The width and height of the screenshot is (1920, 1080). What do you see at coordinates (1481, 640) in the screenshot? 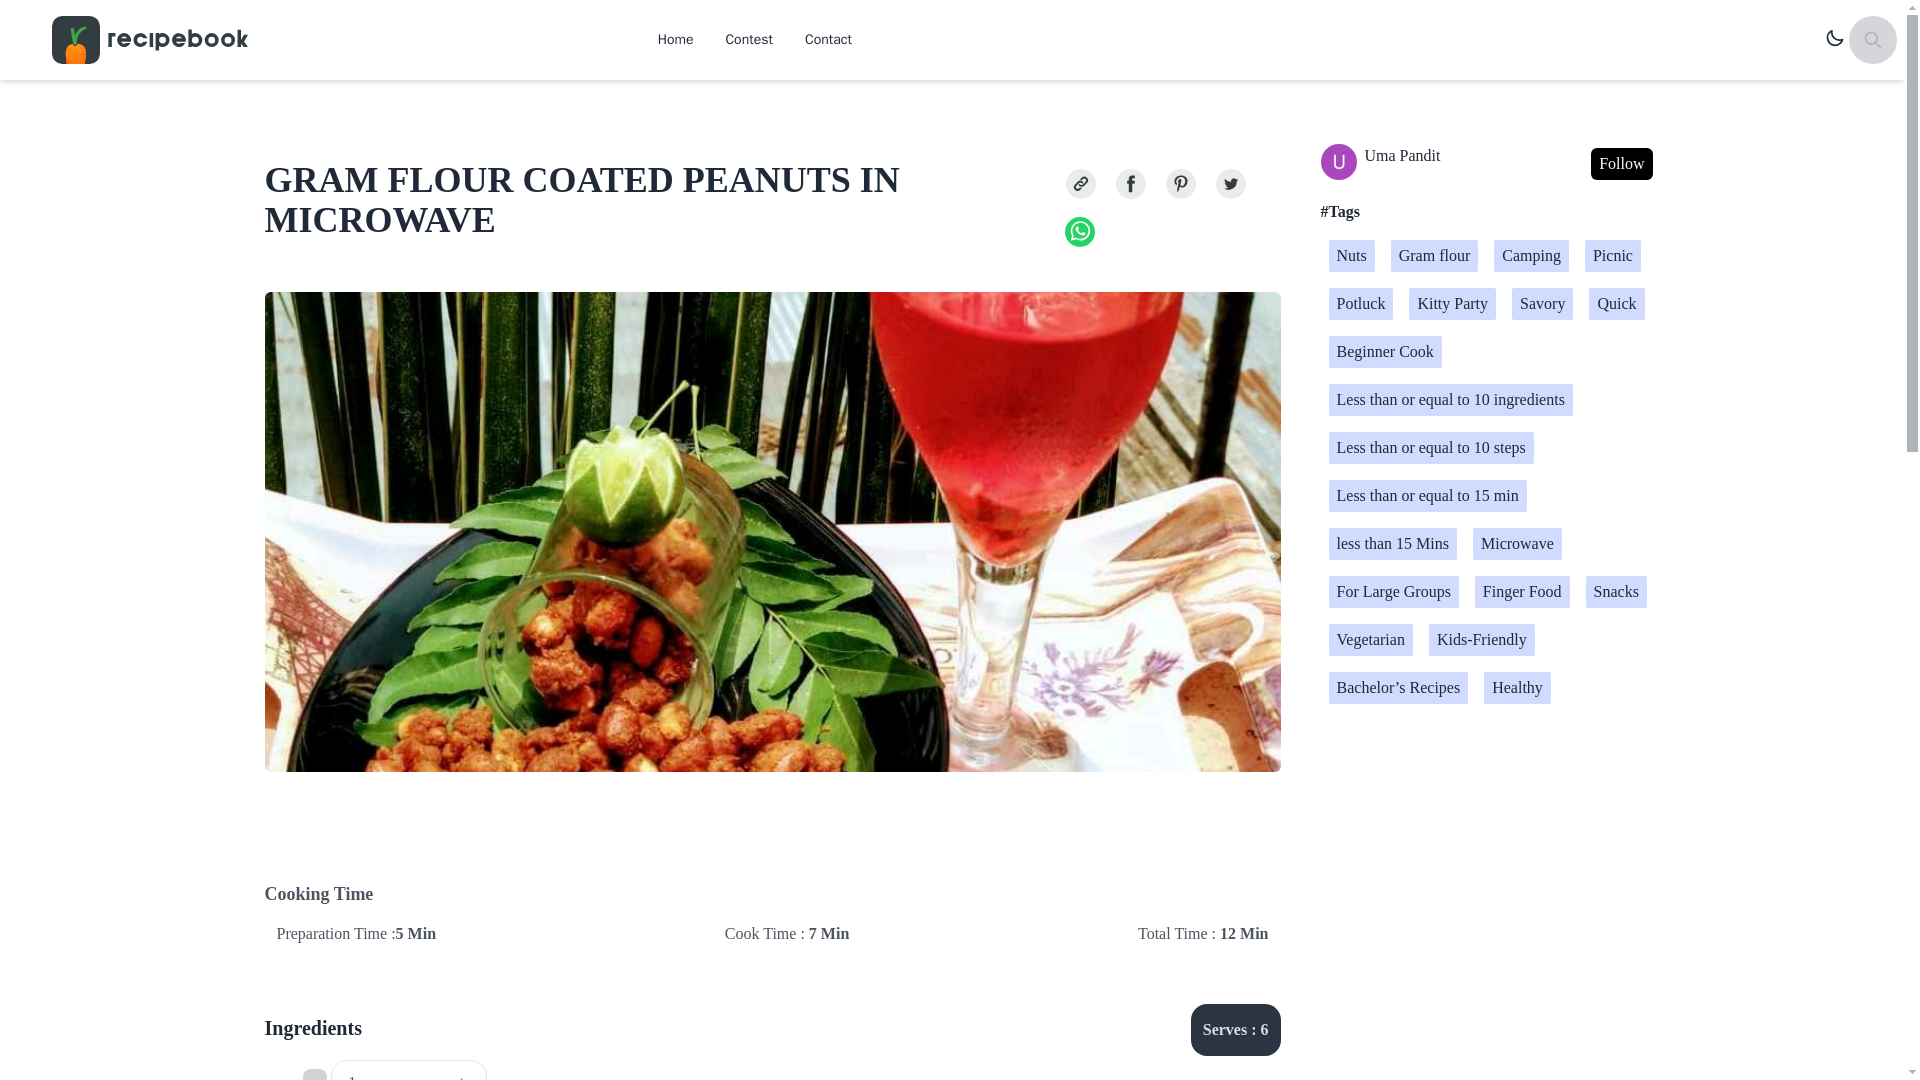
I see `Kids-Friendly` at bounding box center [1481, 640].